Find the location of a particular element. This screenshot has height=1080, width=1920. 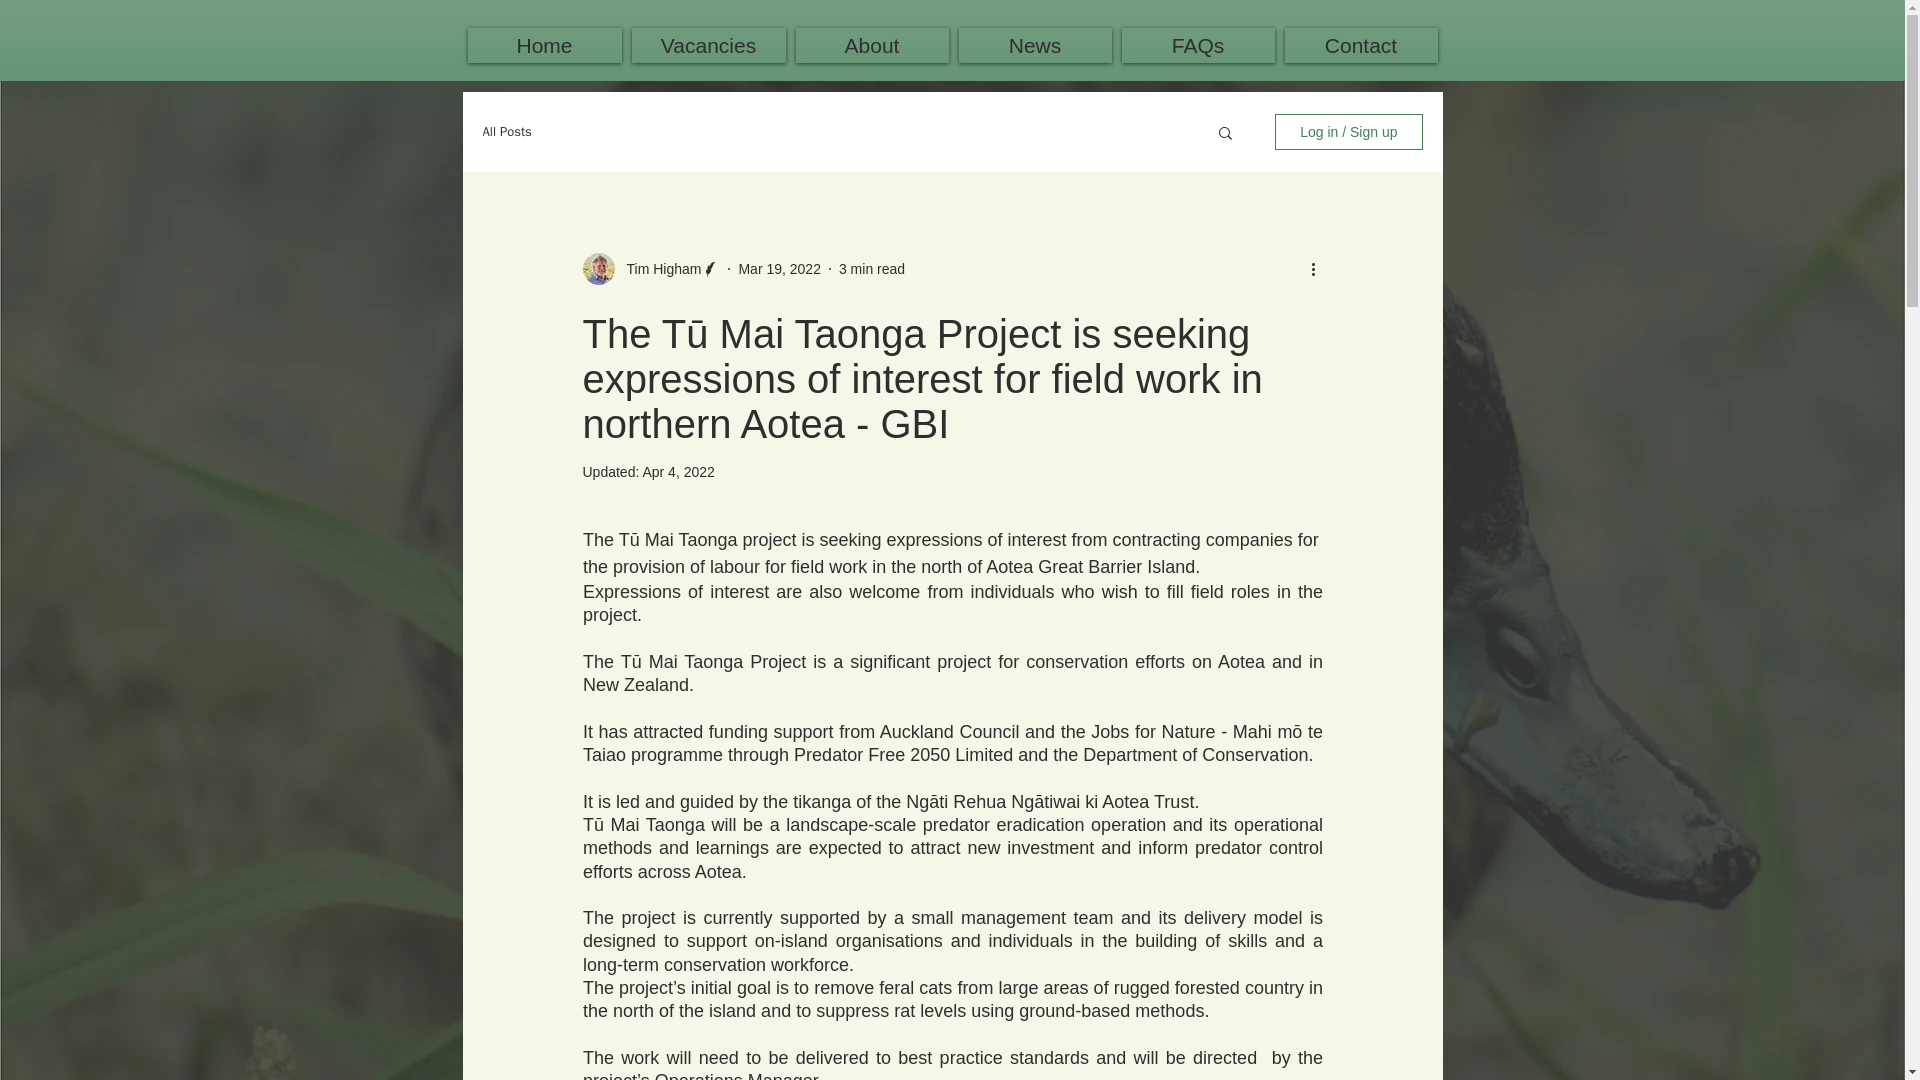

Mar 19, 2022 is located at coordinates (779, 268).